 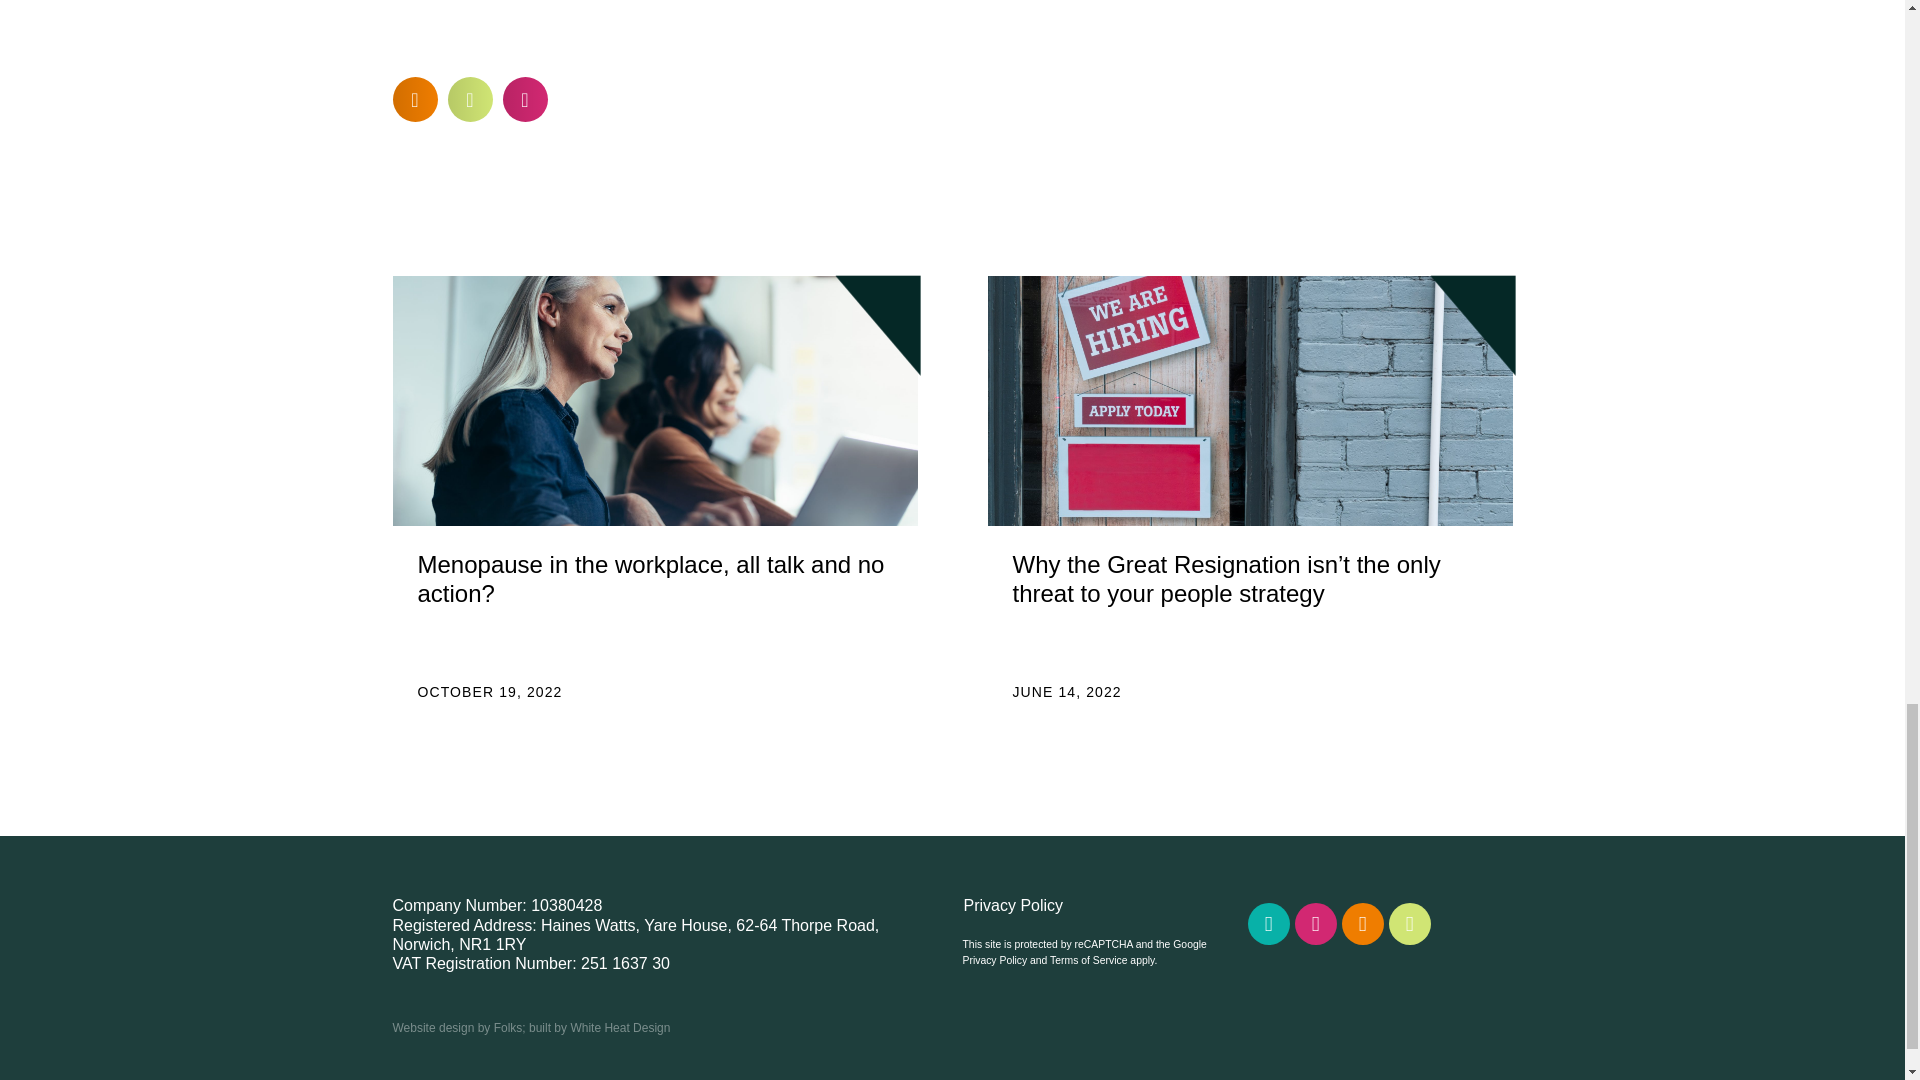 I want to click on Terms of Service, so click(x=1088, y=960).